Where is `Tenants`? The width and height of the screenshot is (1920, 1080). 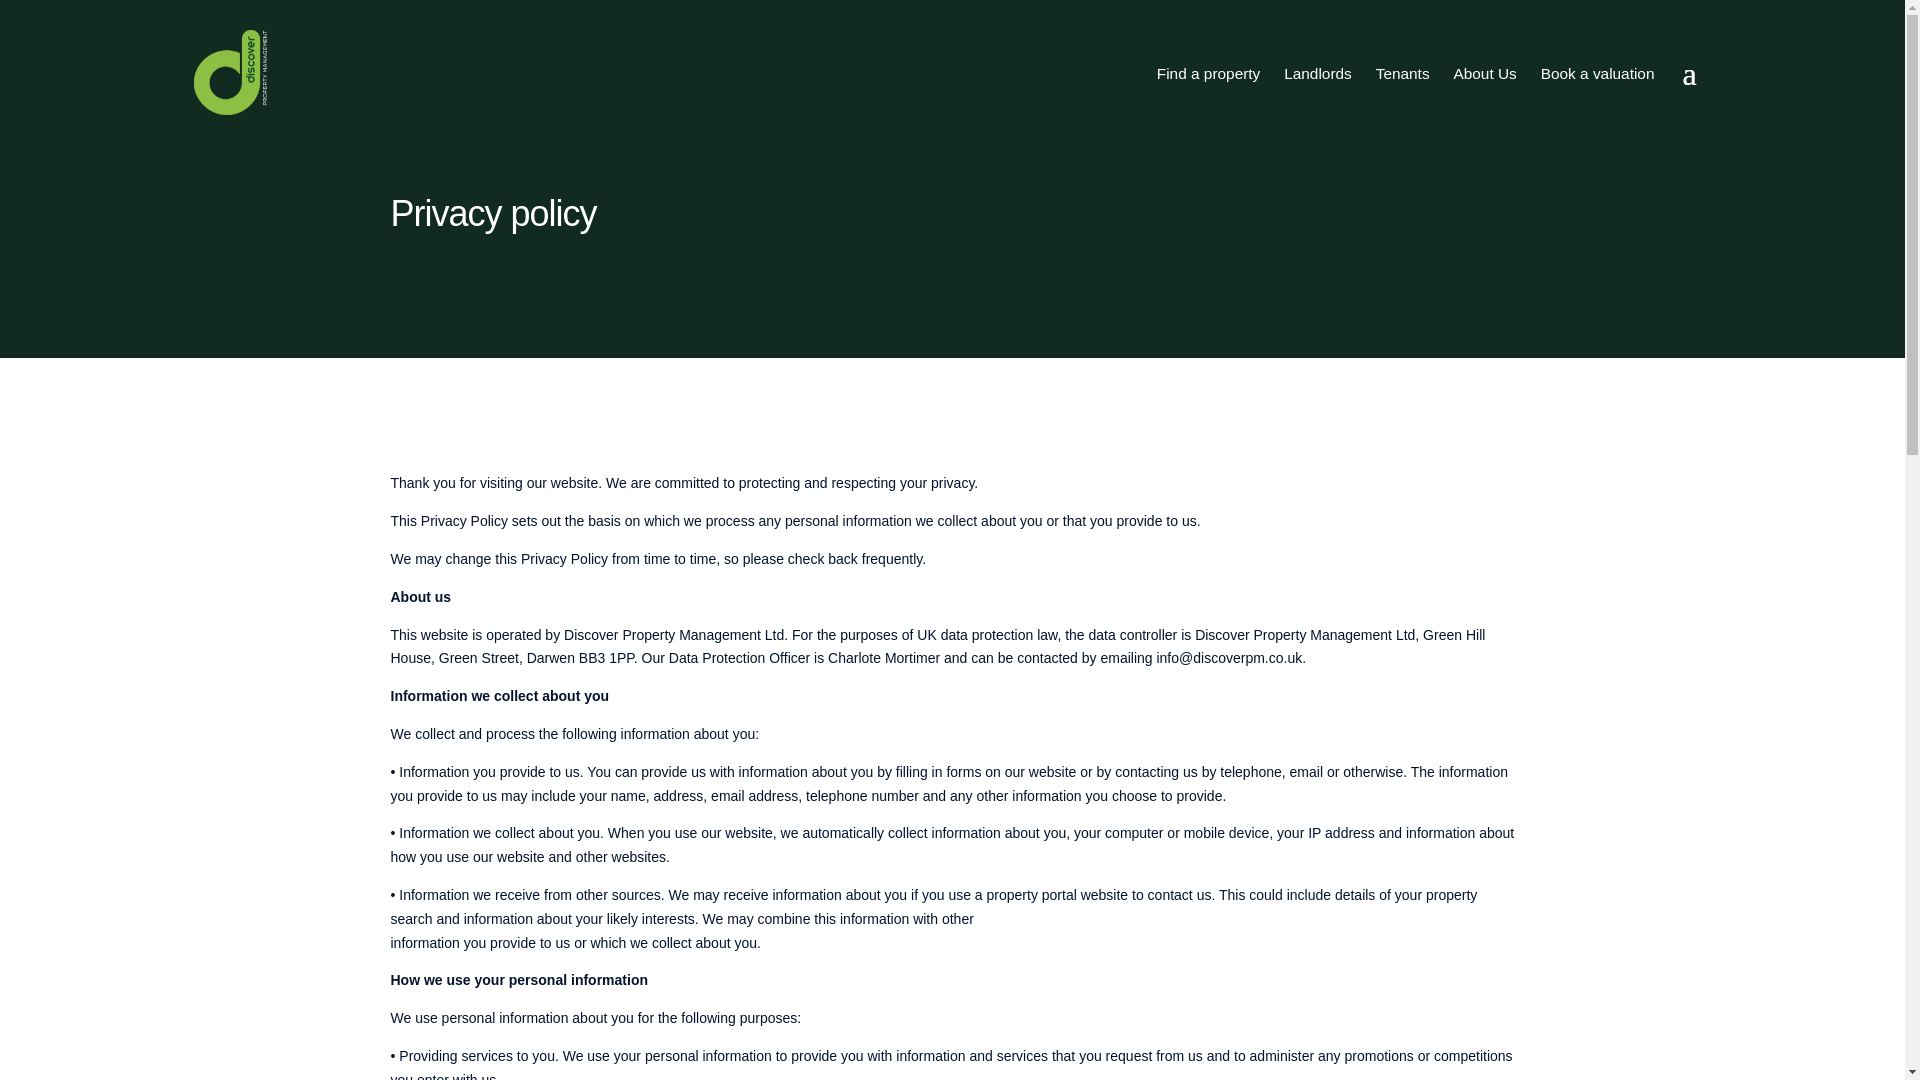
Tenants is located at coordinates (1402, 72).